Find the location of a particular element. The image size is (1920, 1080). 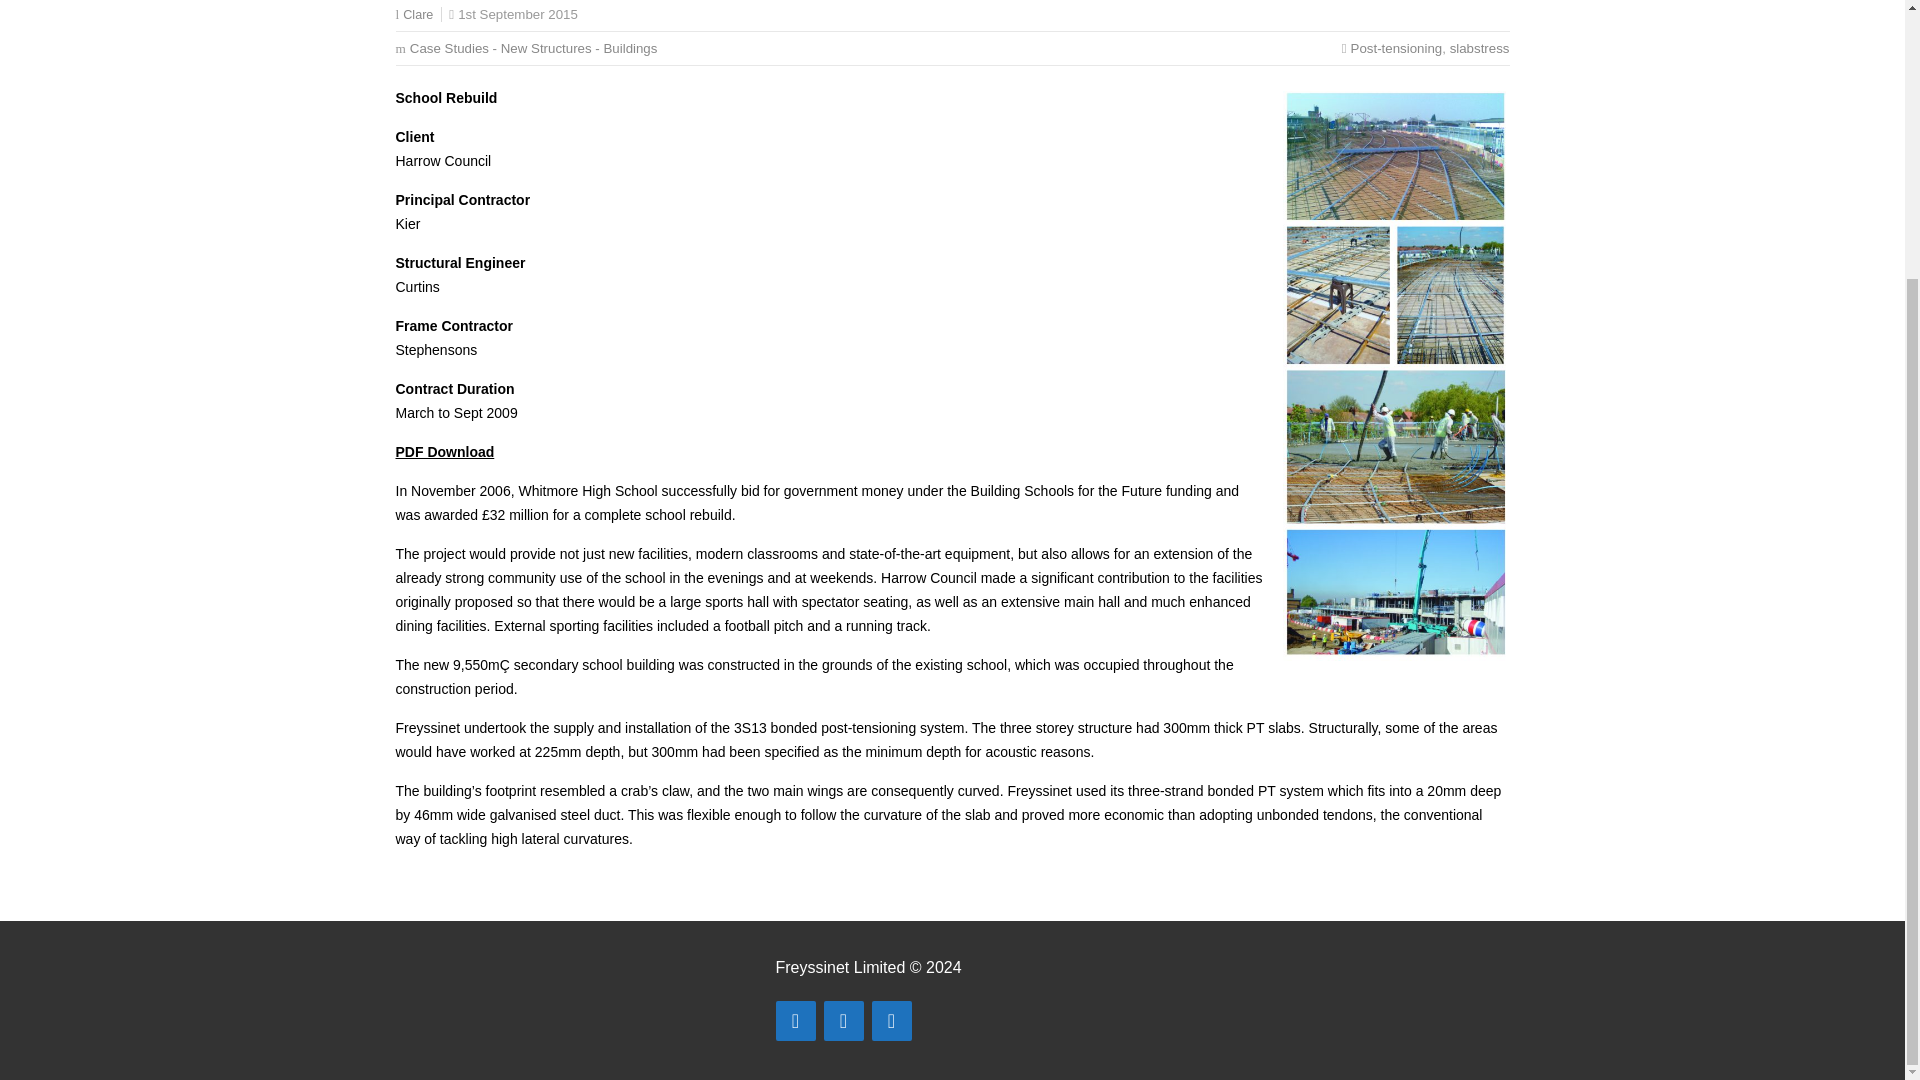

Twitter is located at coordinates (796, 1021).